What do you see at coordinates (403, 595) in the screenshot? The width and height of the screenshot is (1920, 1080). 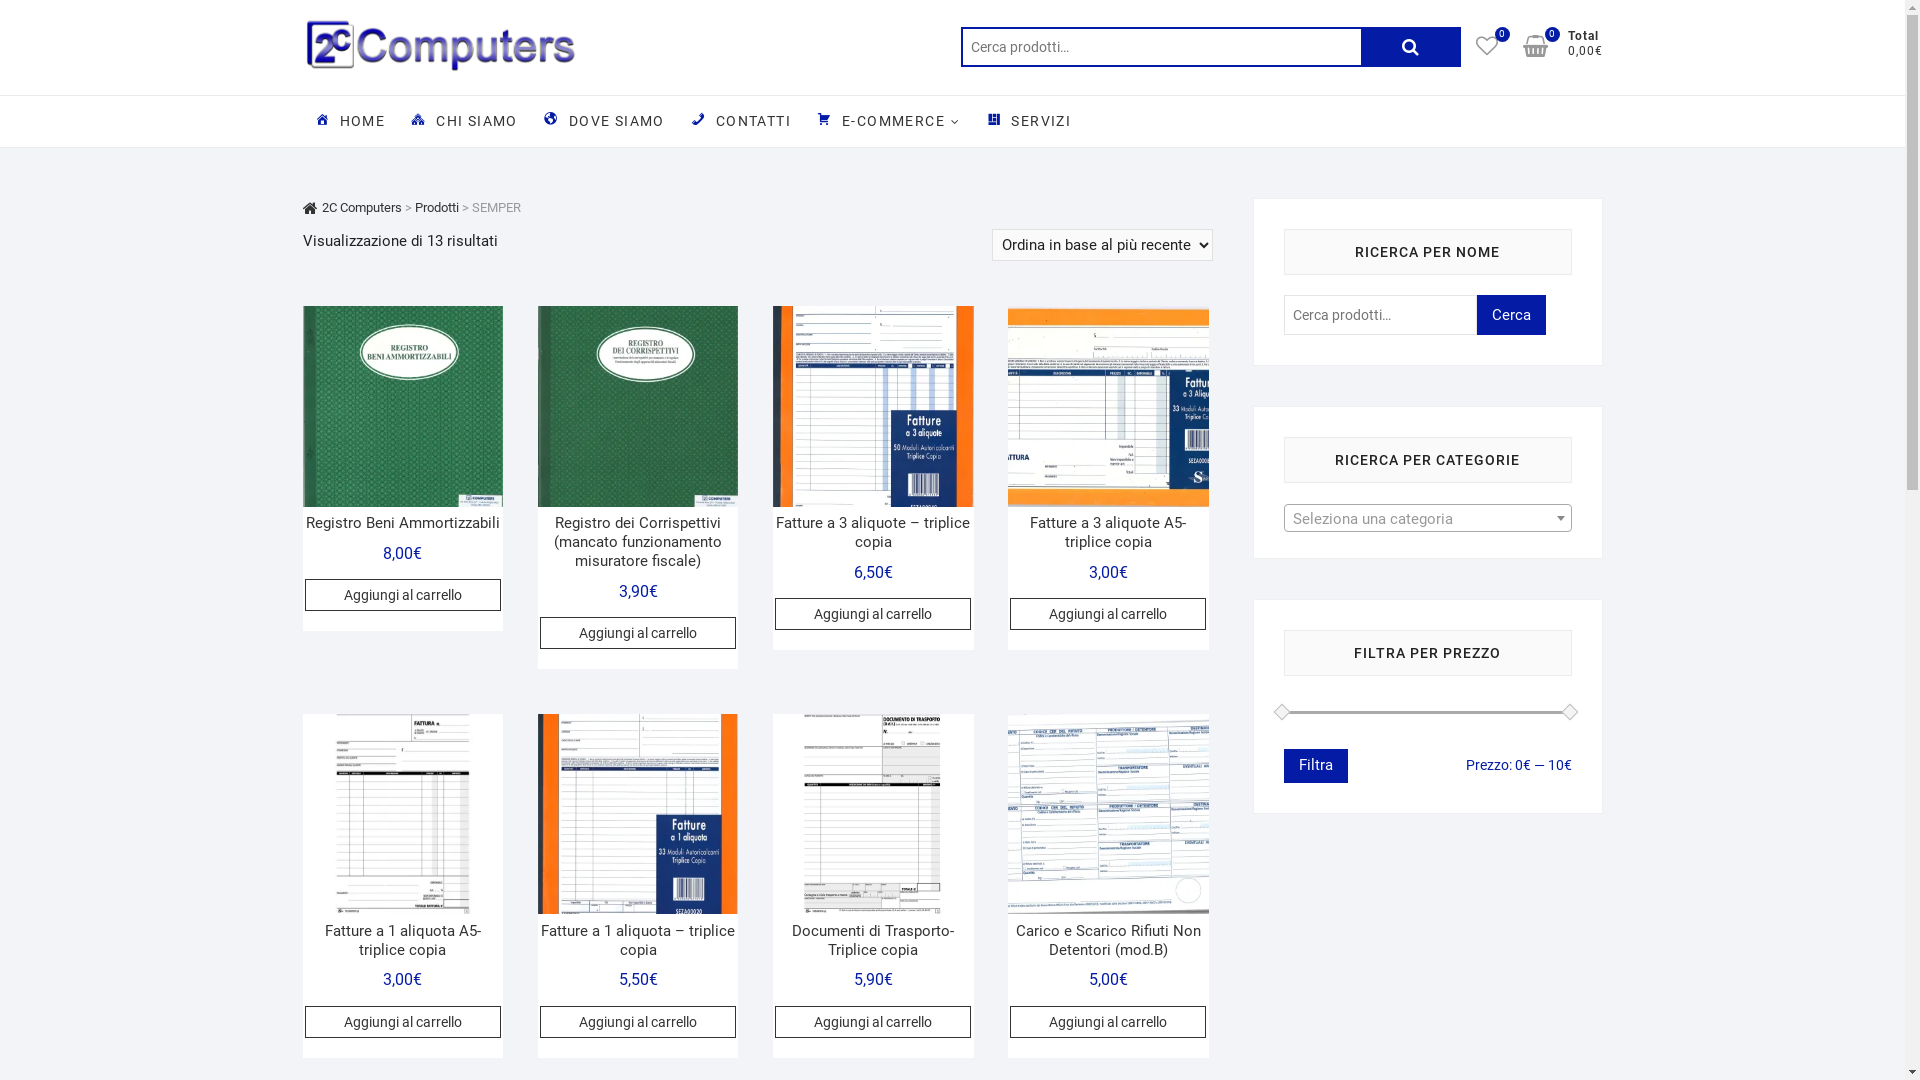 I see `Aggiungi al carrello` at bounding box center [403, 595].